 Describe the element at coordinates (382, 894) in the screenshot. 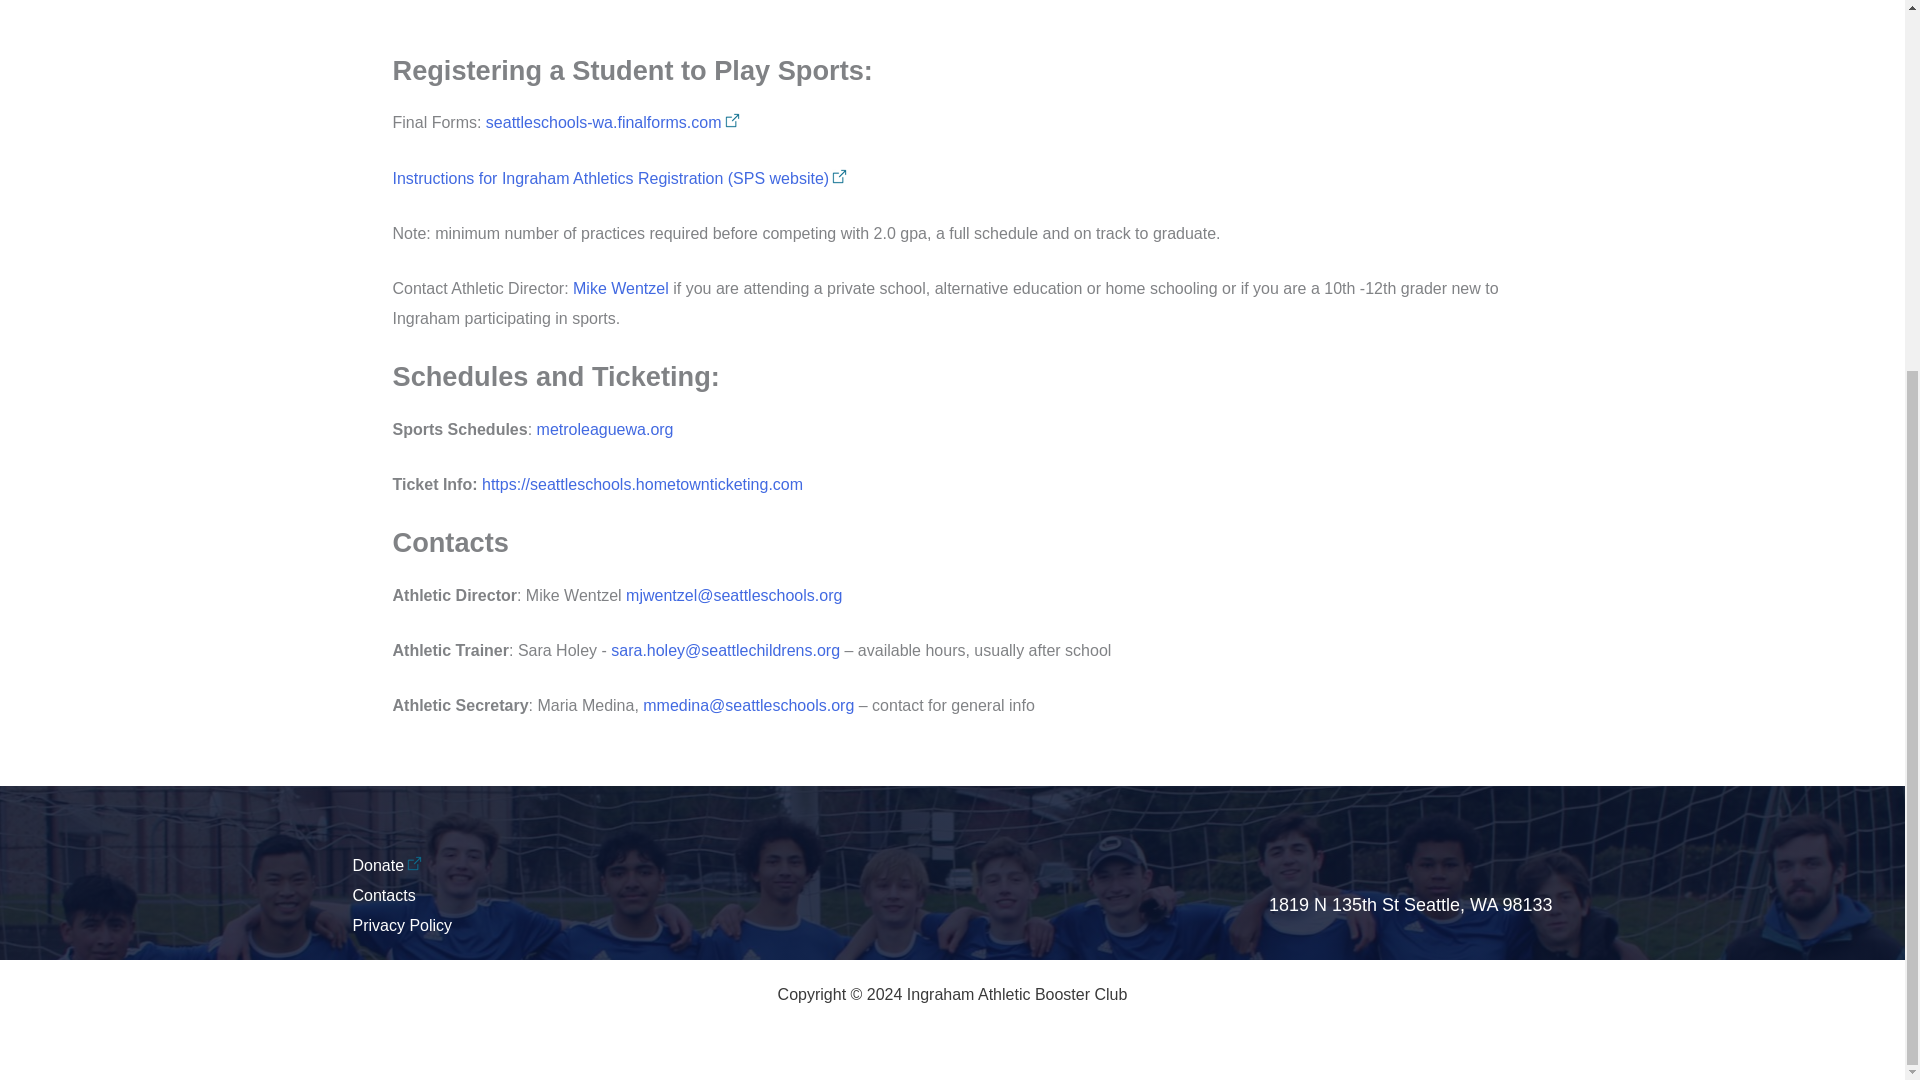

I see `Contacts` at that location.